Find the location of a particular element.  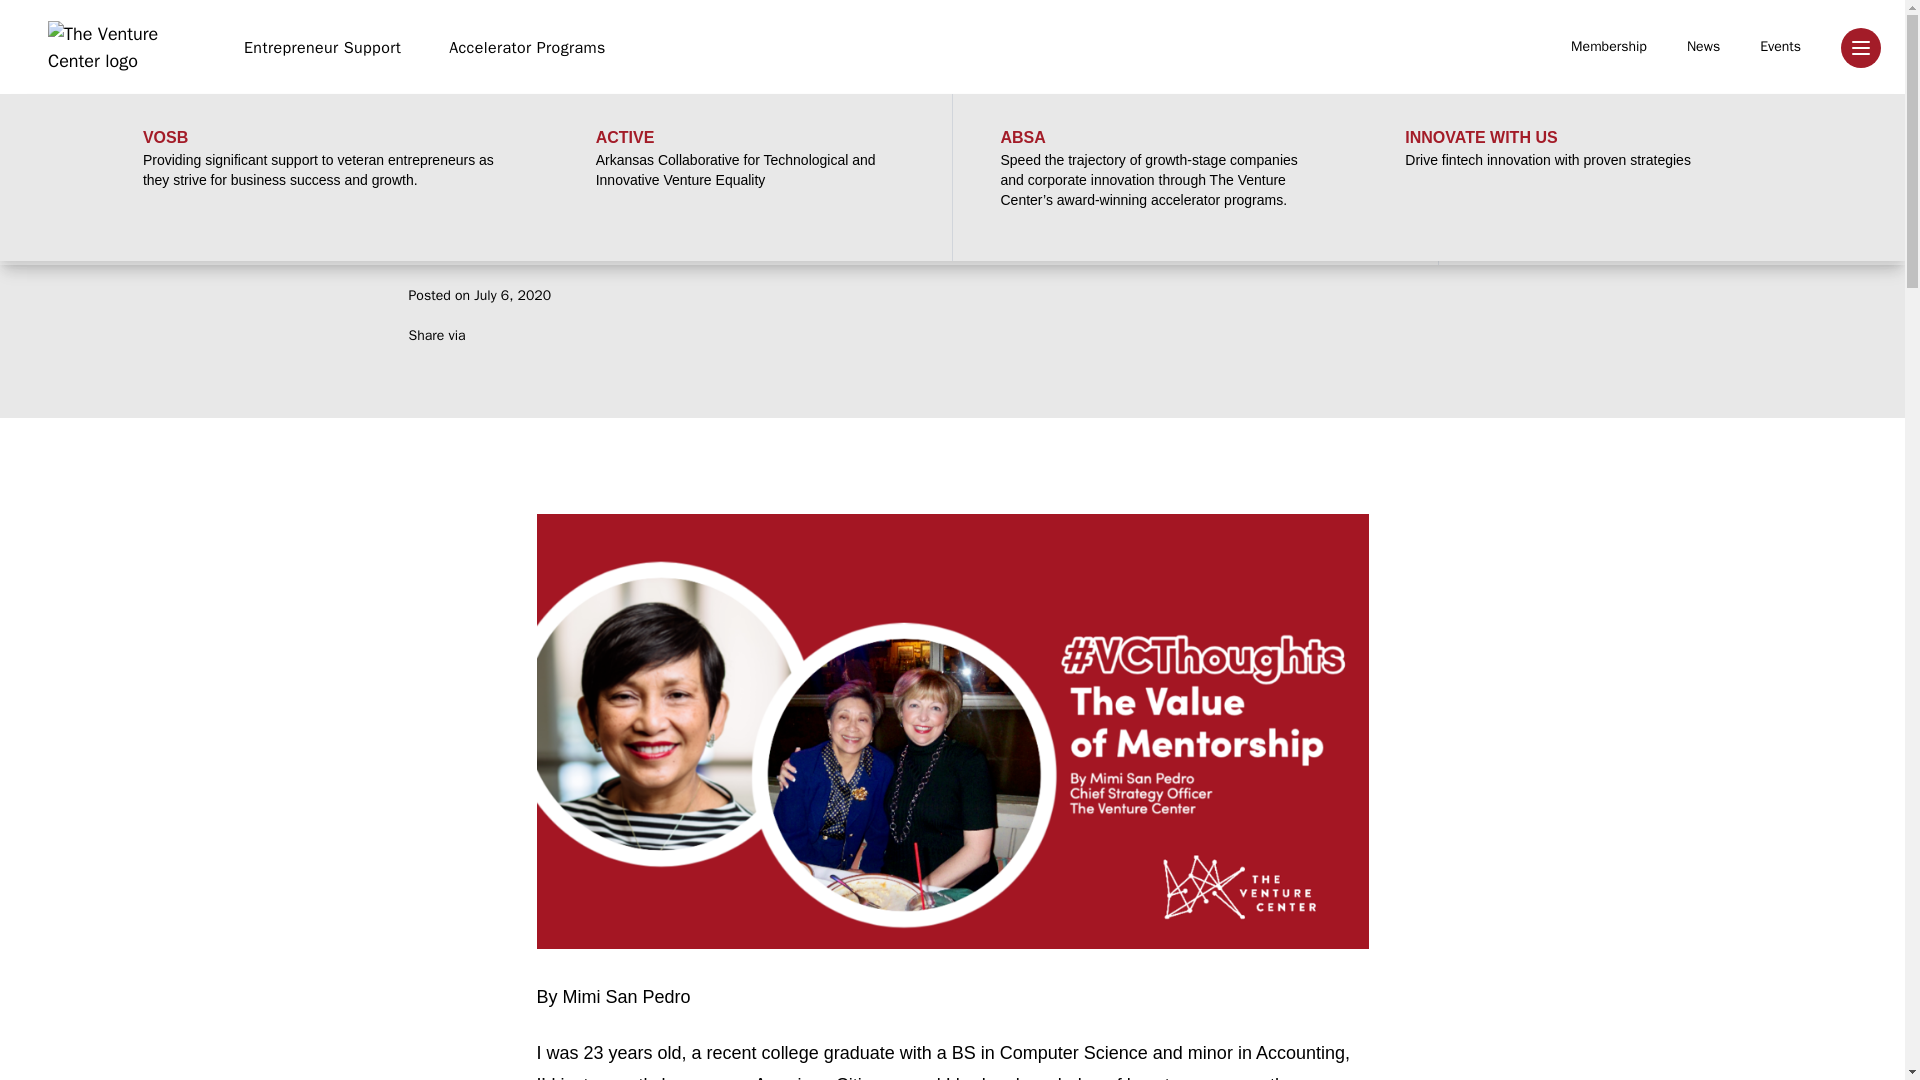

Accelerator Programs is located at coordinates (528, 48).